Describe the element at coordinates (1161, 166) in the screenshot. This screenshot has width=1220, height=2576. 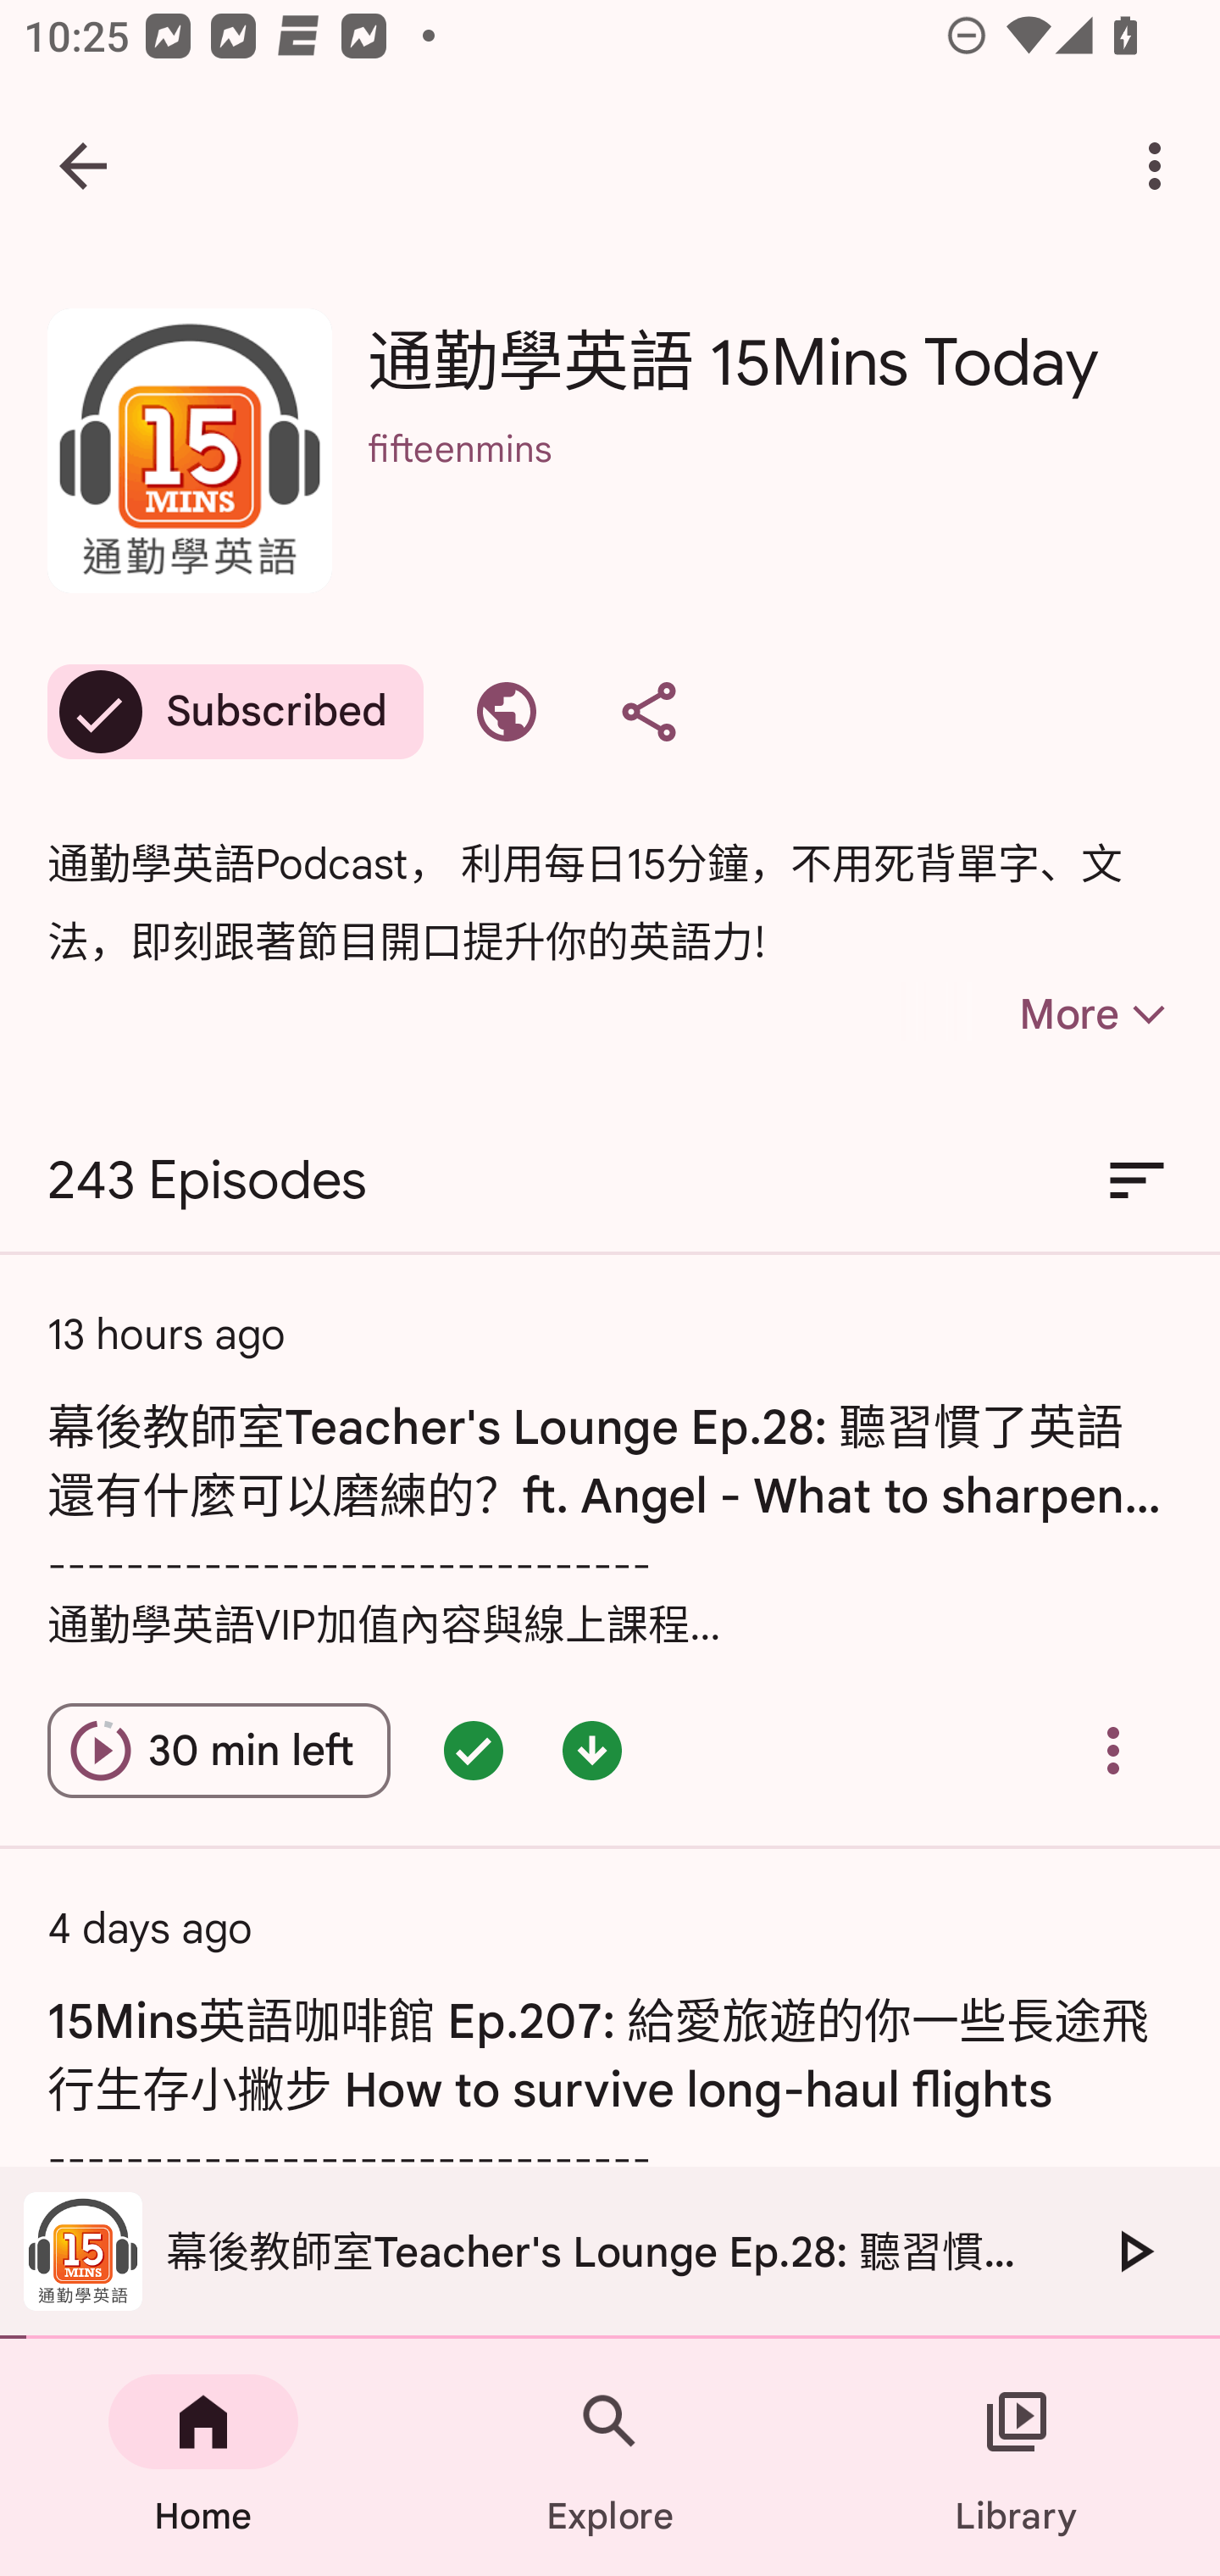
I see `More options` at that location.